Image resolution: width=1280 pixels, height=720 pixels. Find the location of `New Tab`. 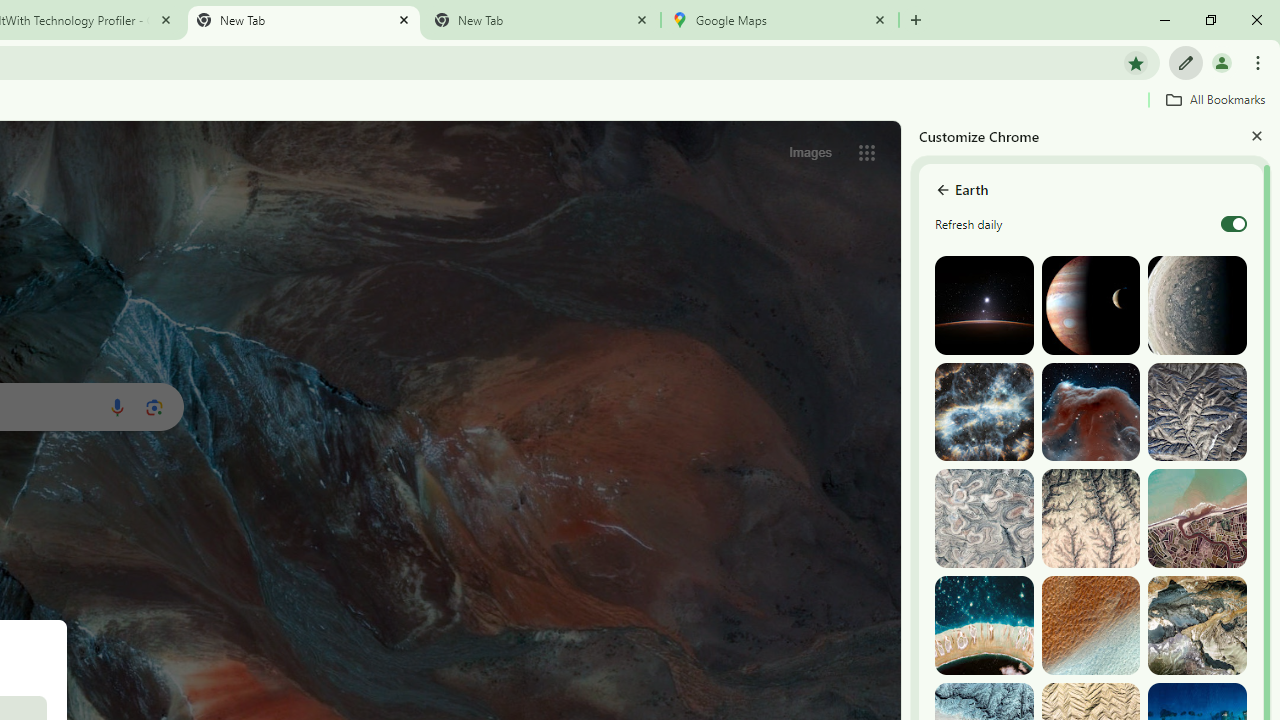

New Tab is located at coordinates (916, 20).